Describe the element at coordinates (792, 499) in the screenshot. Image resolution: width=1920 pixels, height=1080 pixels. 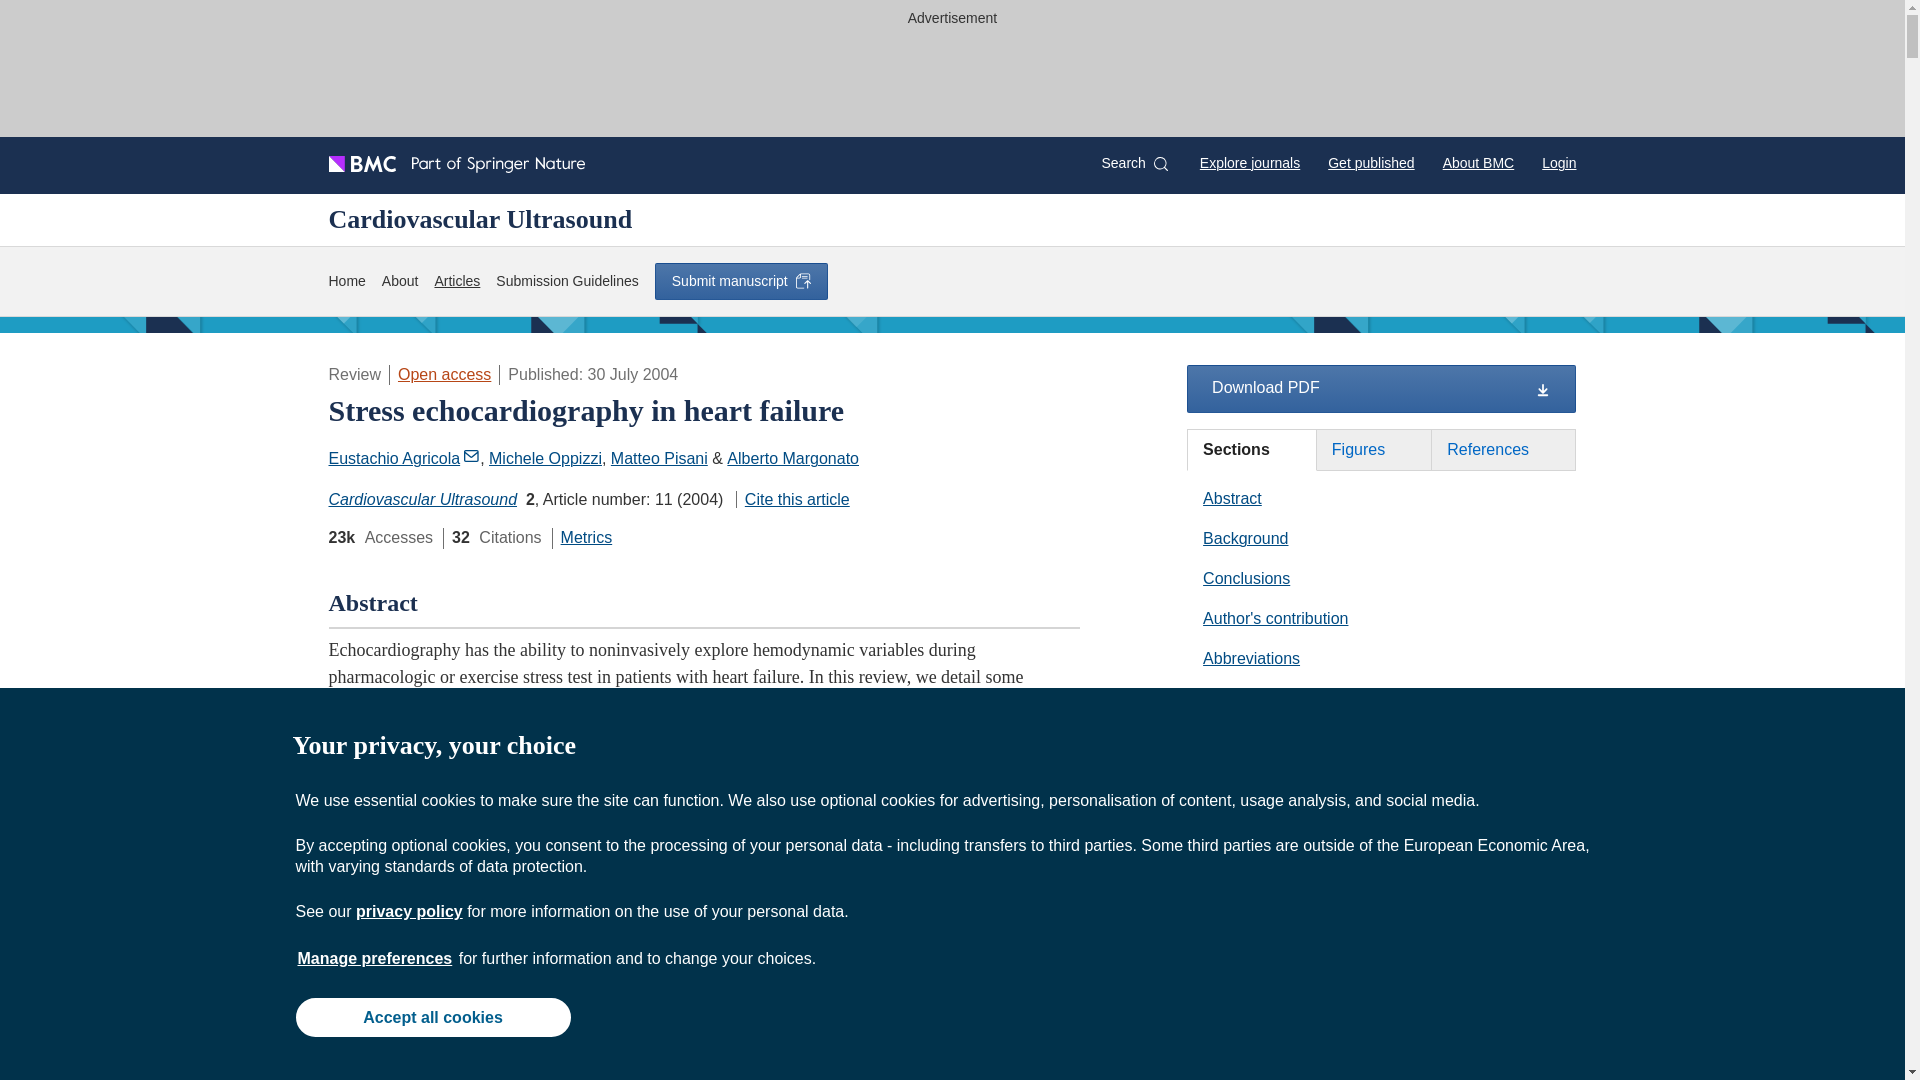
I see `Cite this article` at that location.